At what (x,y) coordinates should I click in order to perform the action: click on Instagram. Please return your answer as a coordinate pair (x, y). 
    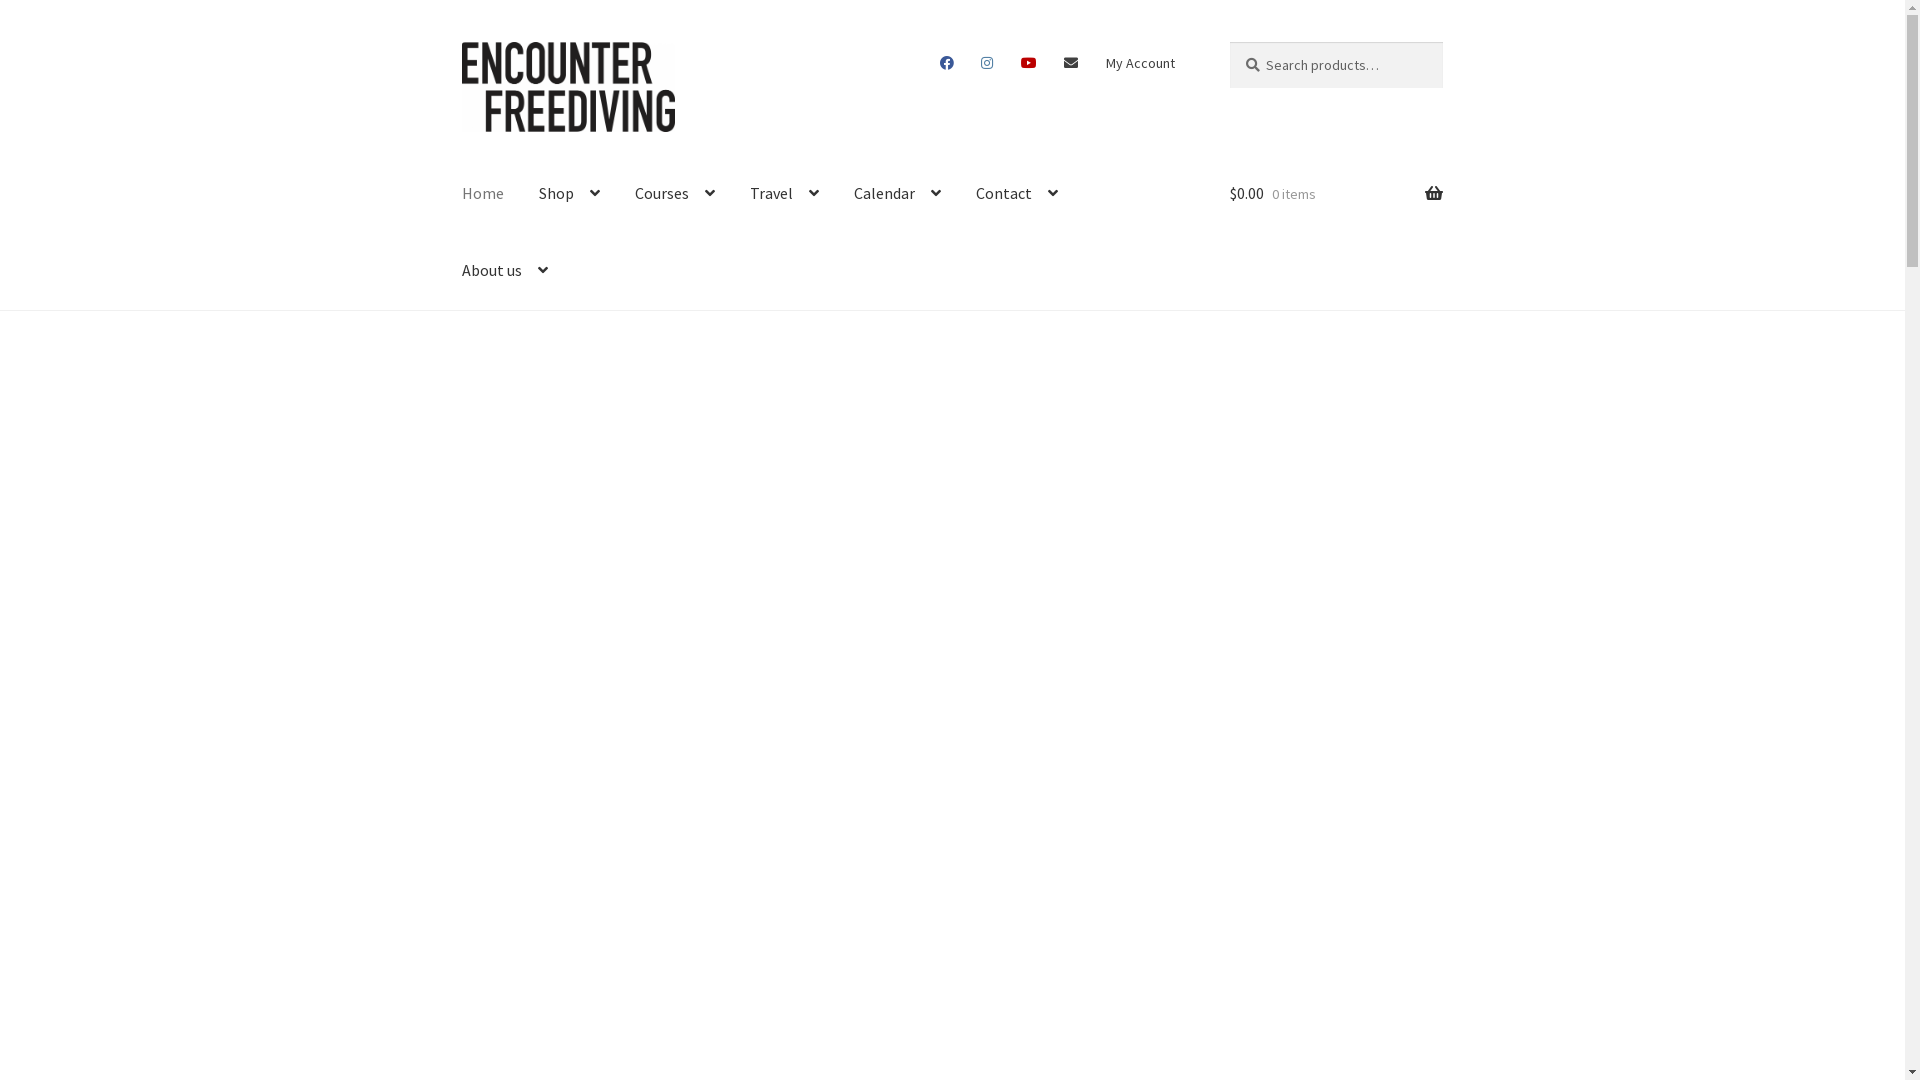
    Looking at the image, I should click on (987, 63).